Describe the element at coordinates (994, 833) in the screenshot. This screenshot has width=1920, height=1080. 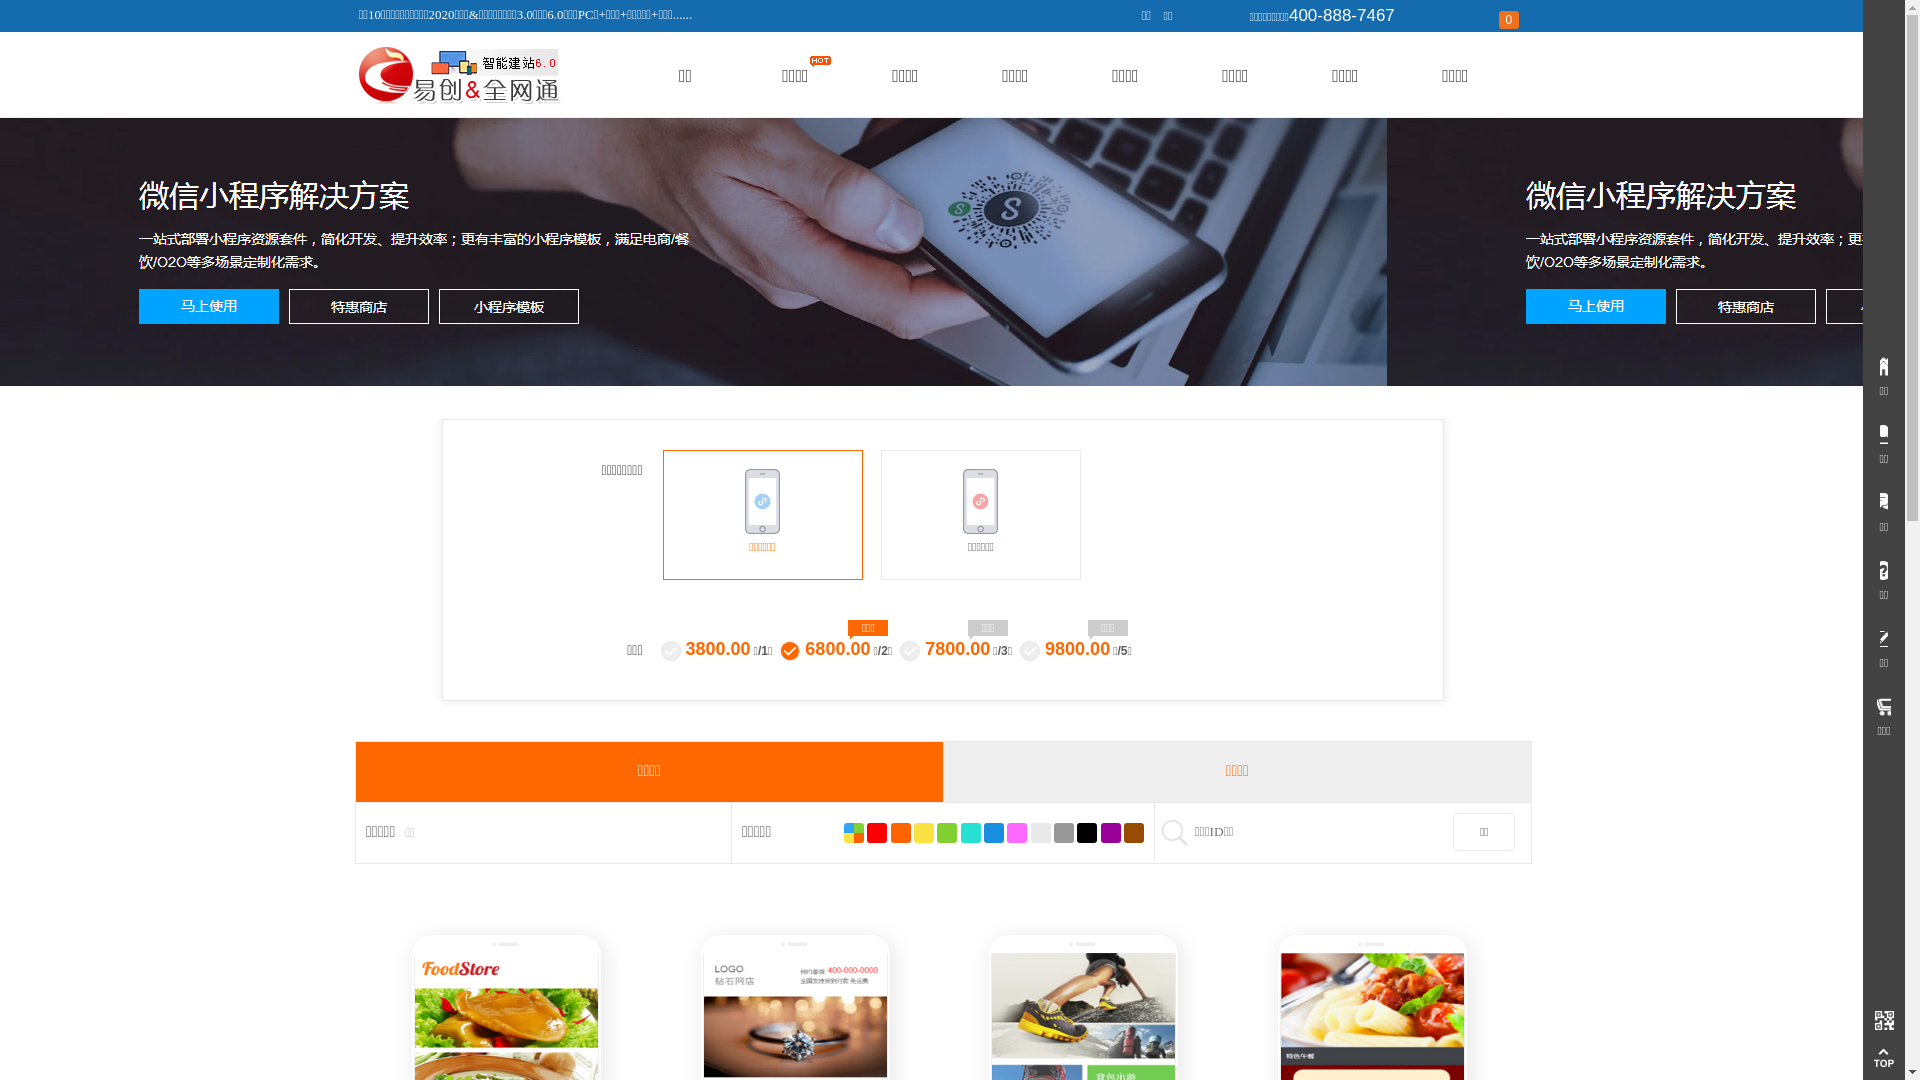
I see `0` at that location.